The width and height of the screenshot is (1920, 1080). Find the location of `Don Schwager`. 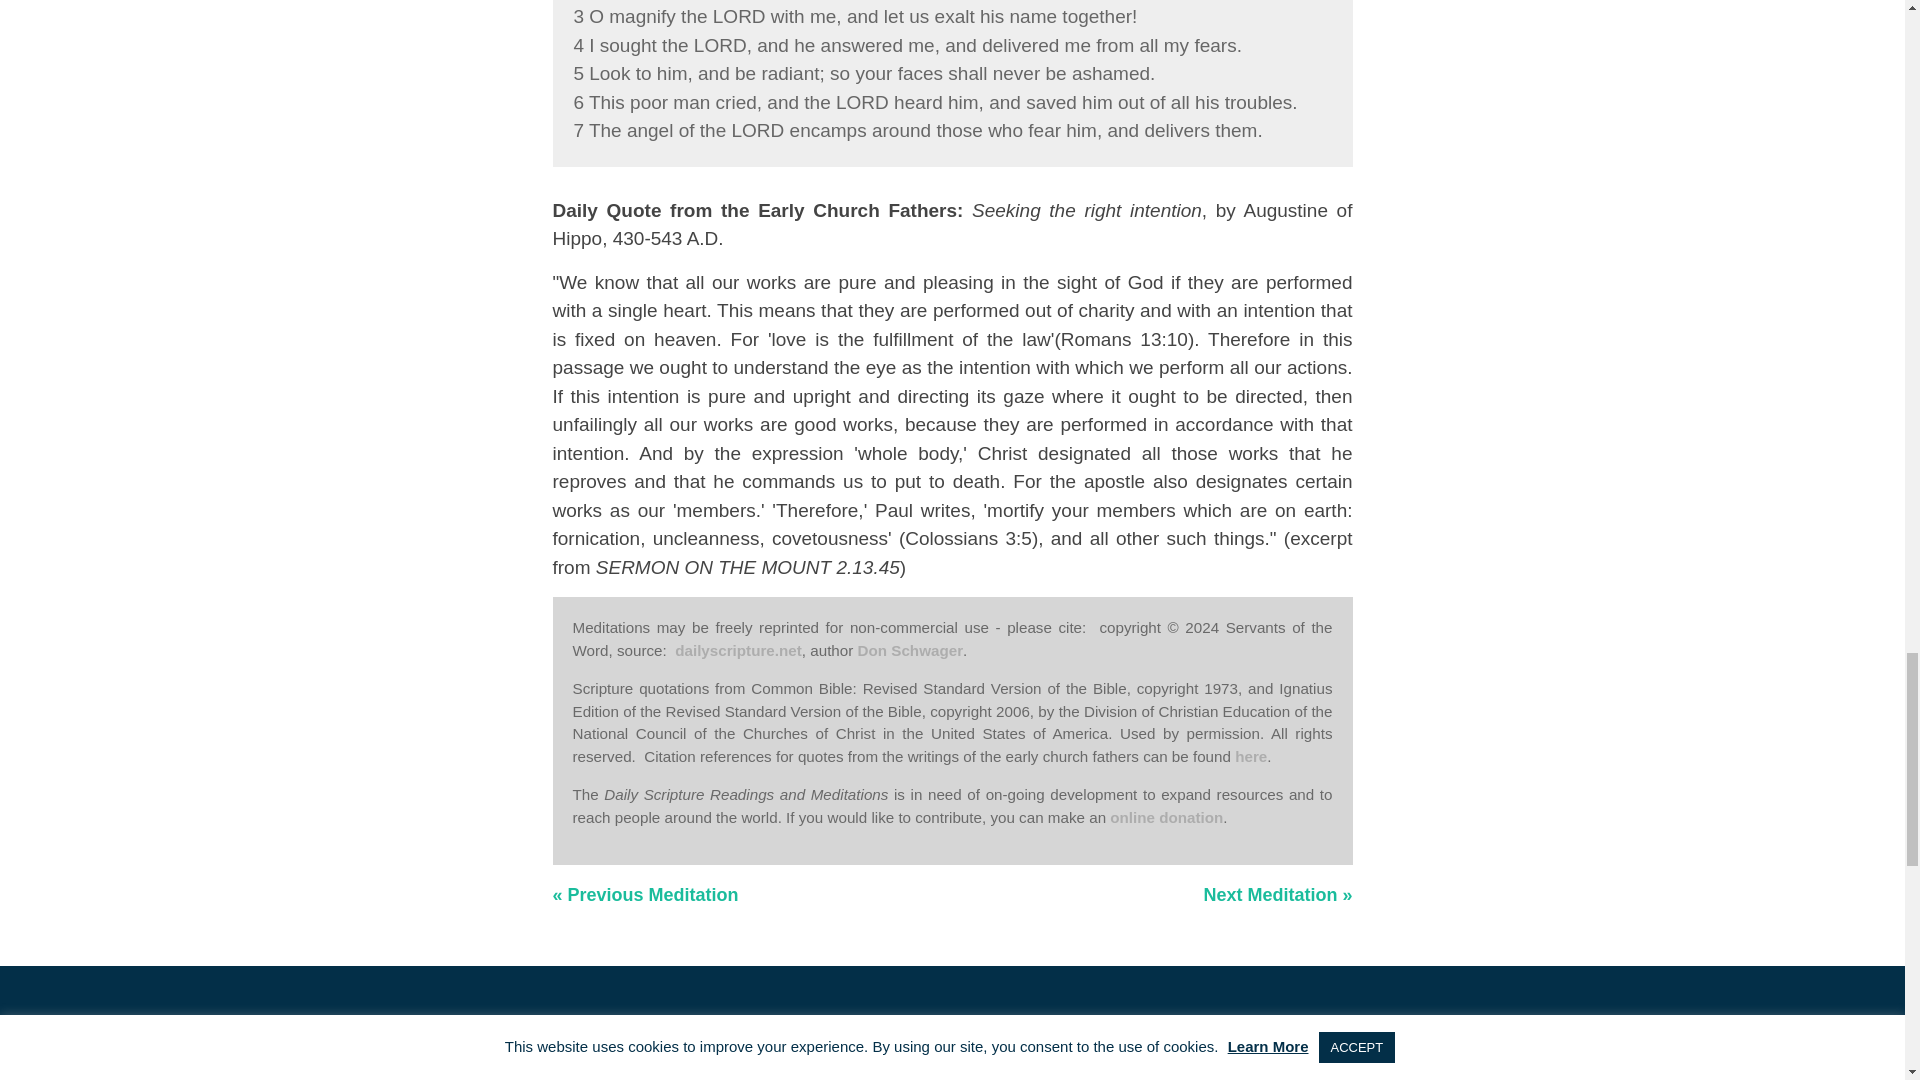

Don Schwager is located at coordinates (910, 650).